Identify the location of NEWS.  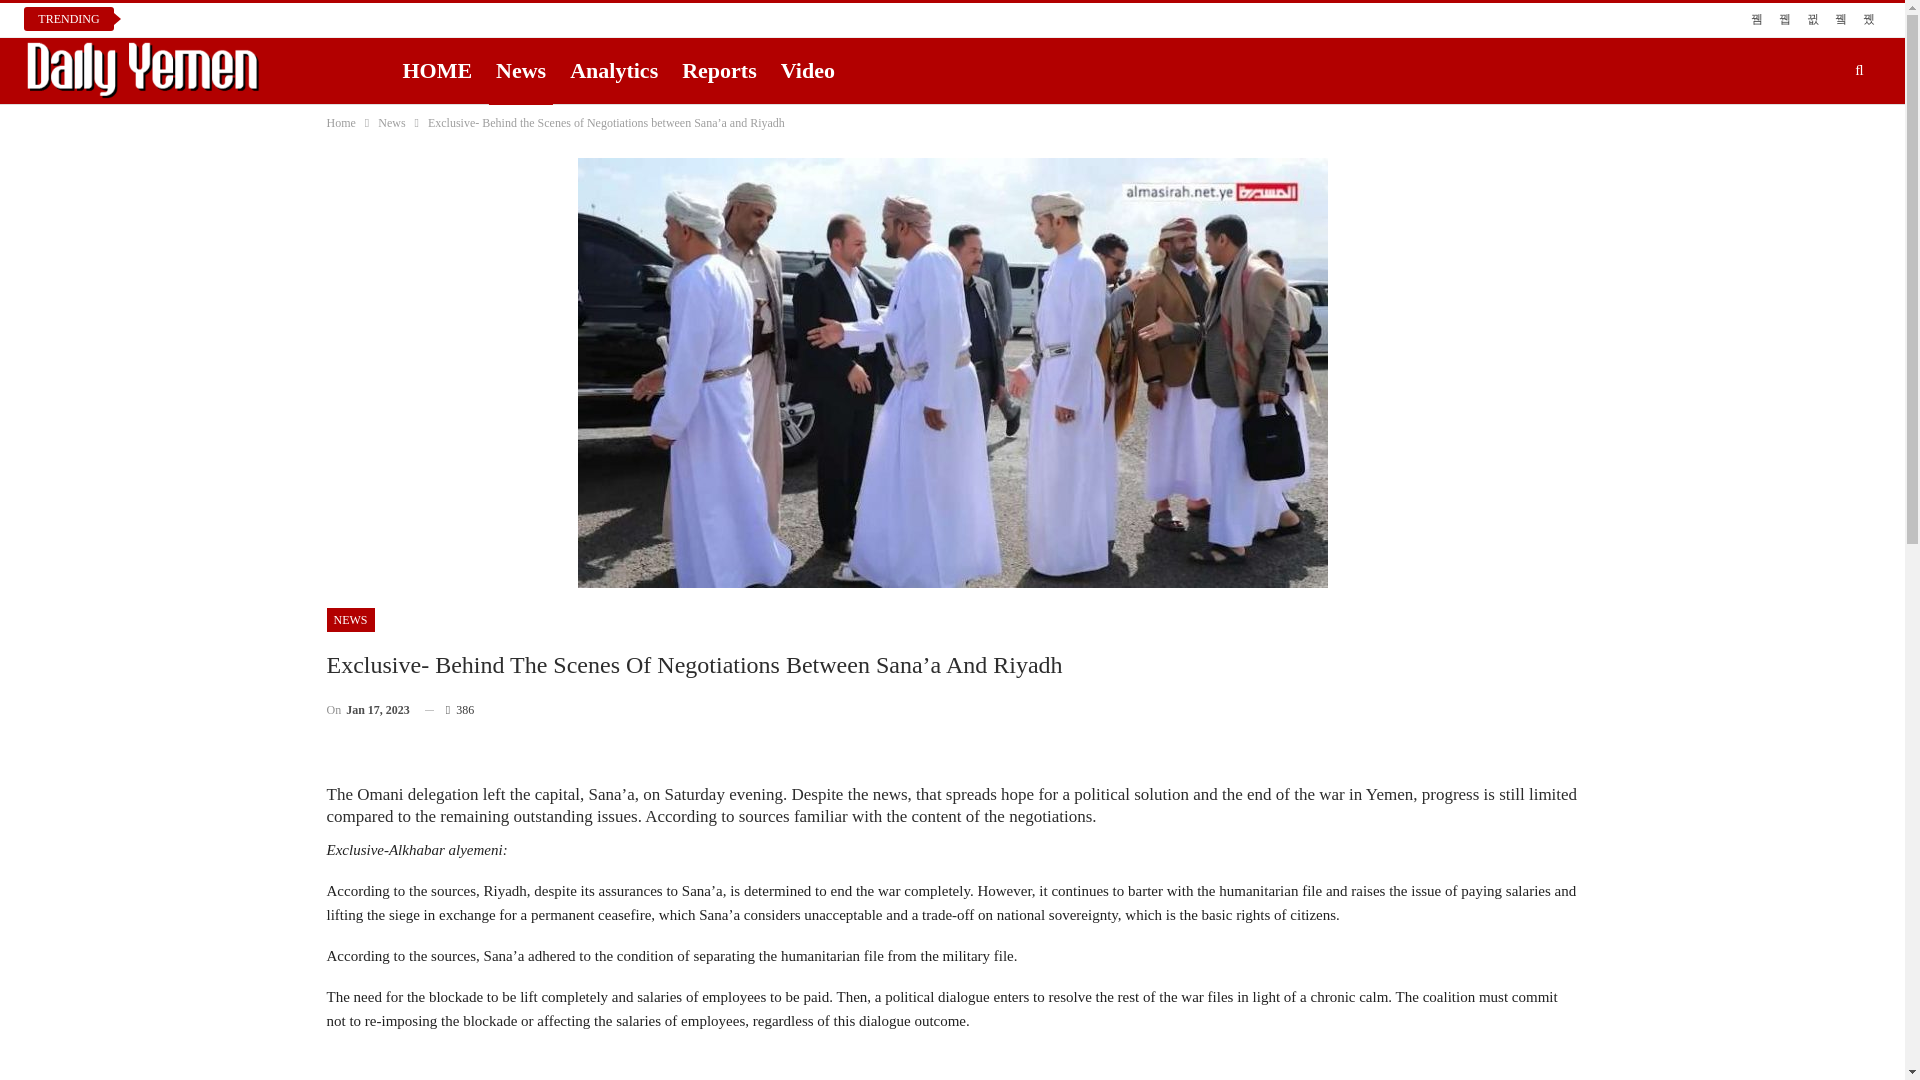
(350, 620).